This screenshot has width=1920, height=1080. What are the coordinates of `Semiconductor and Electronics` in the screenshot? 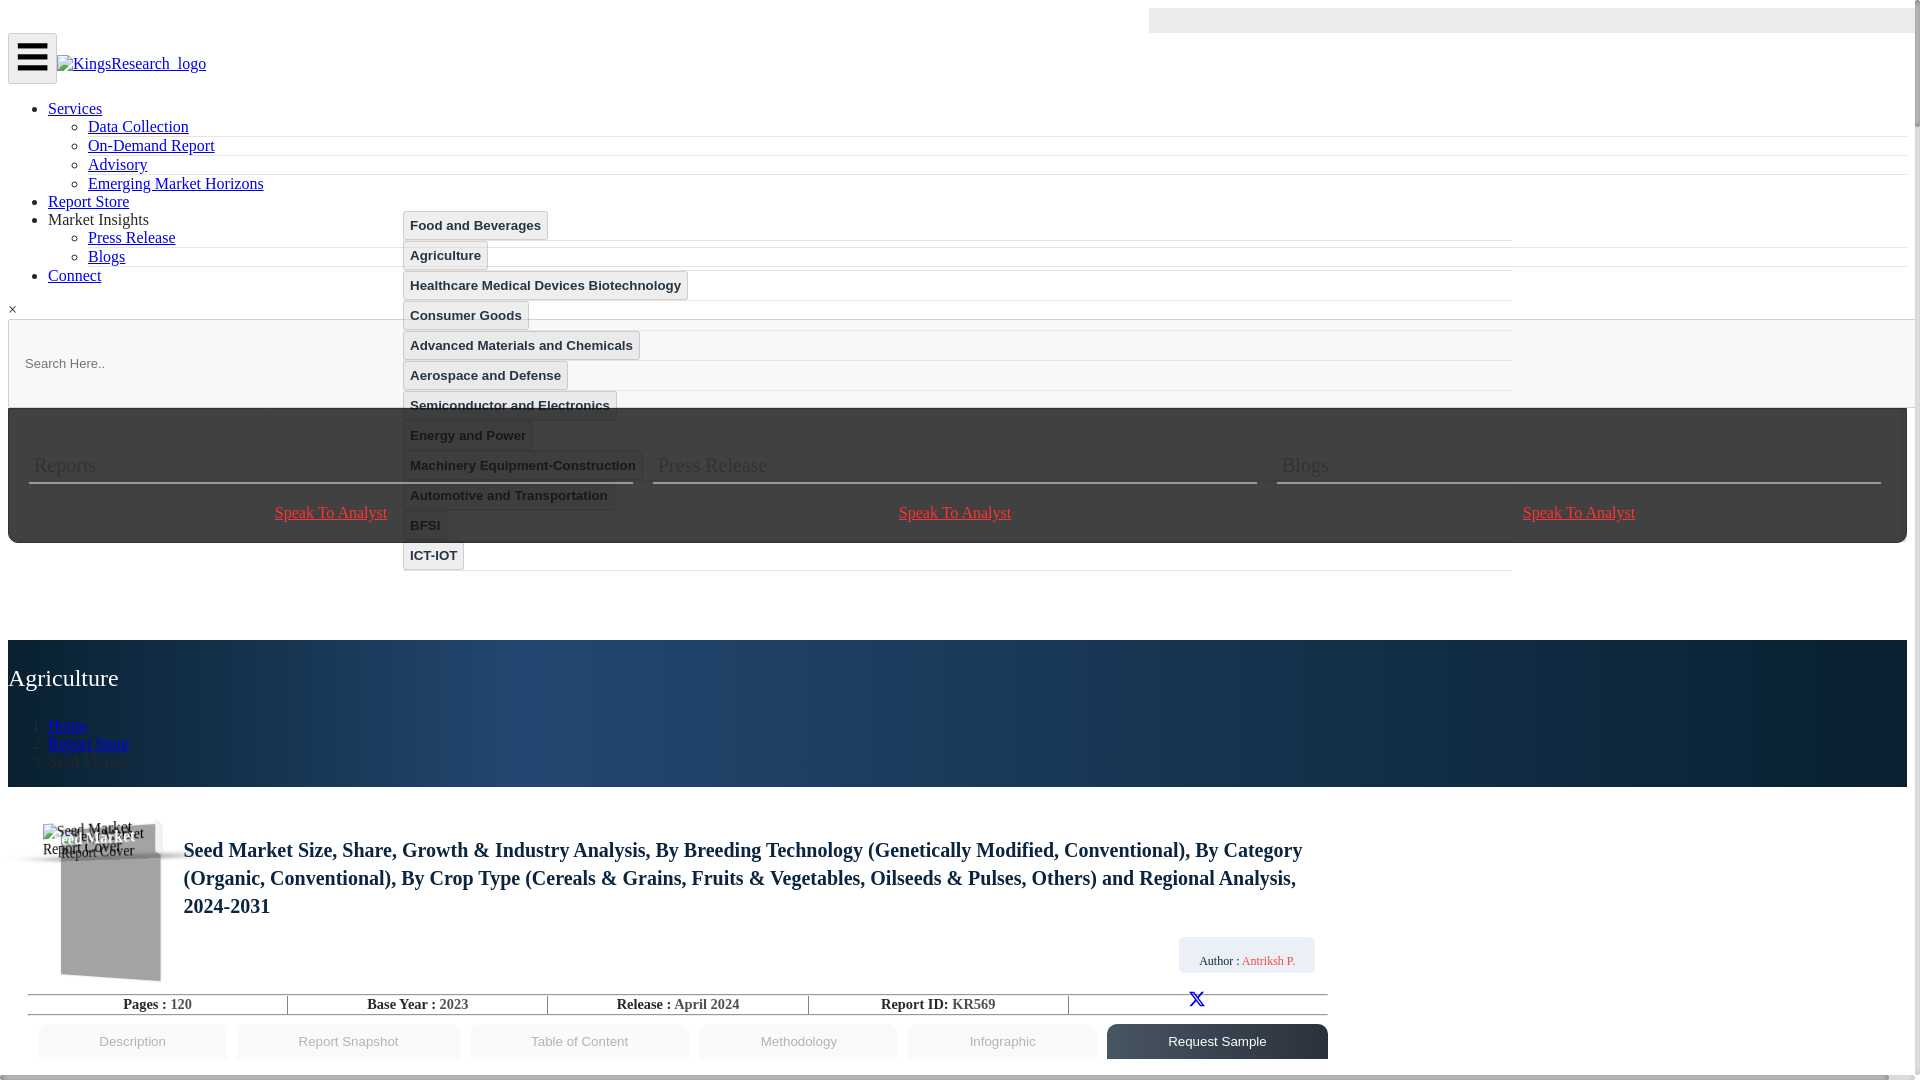 It's located at (510, 404).